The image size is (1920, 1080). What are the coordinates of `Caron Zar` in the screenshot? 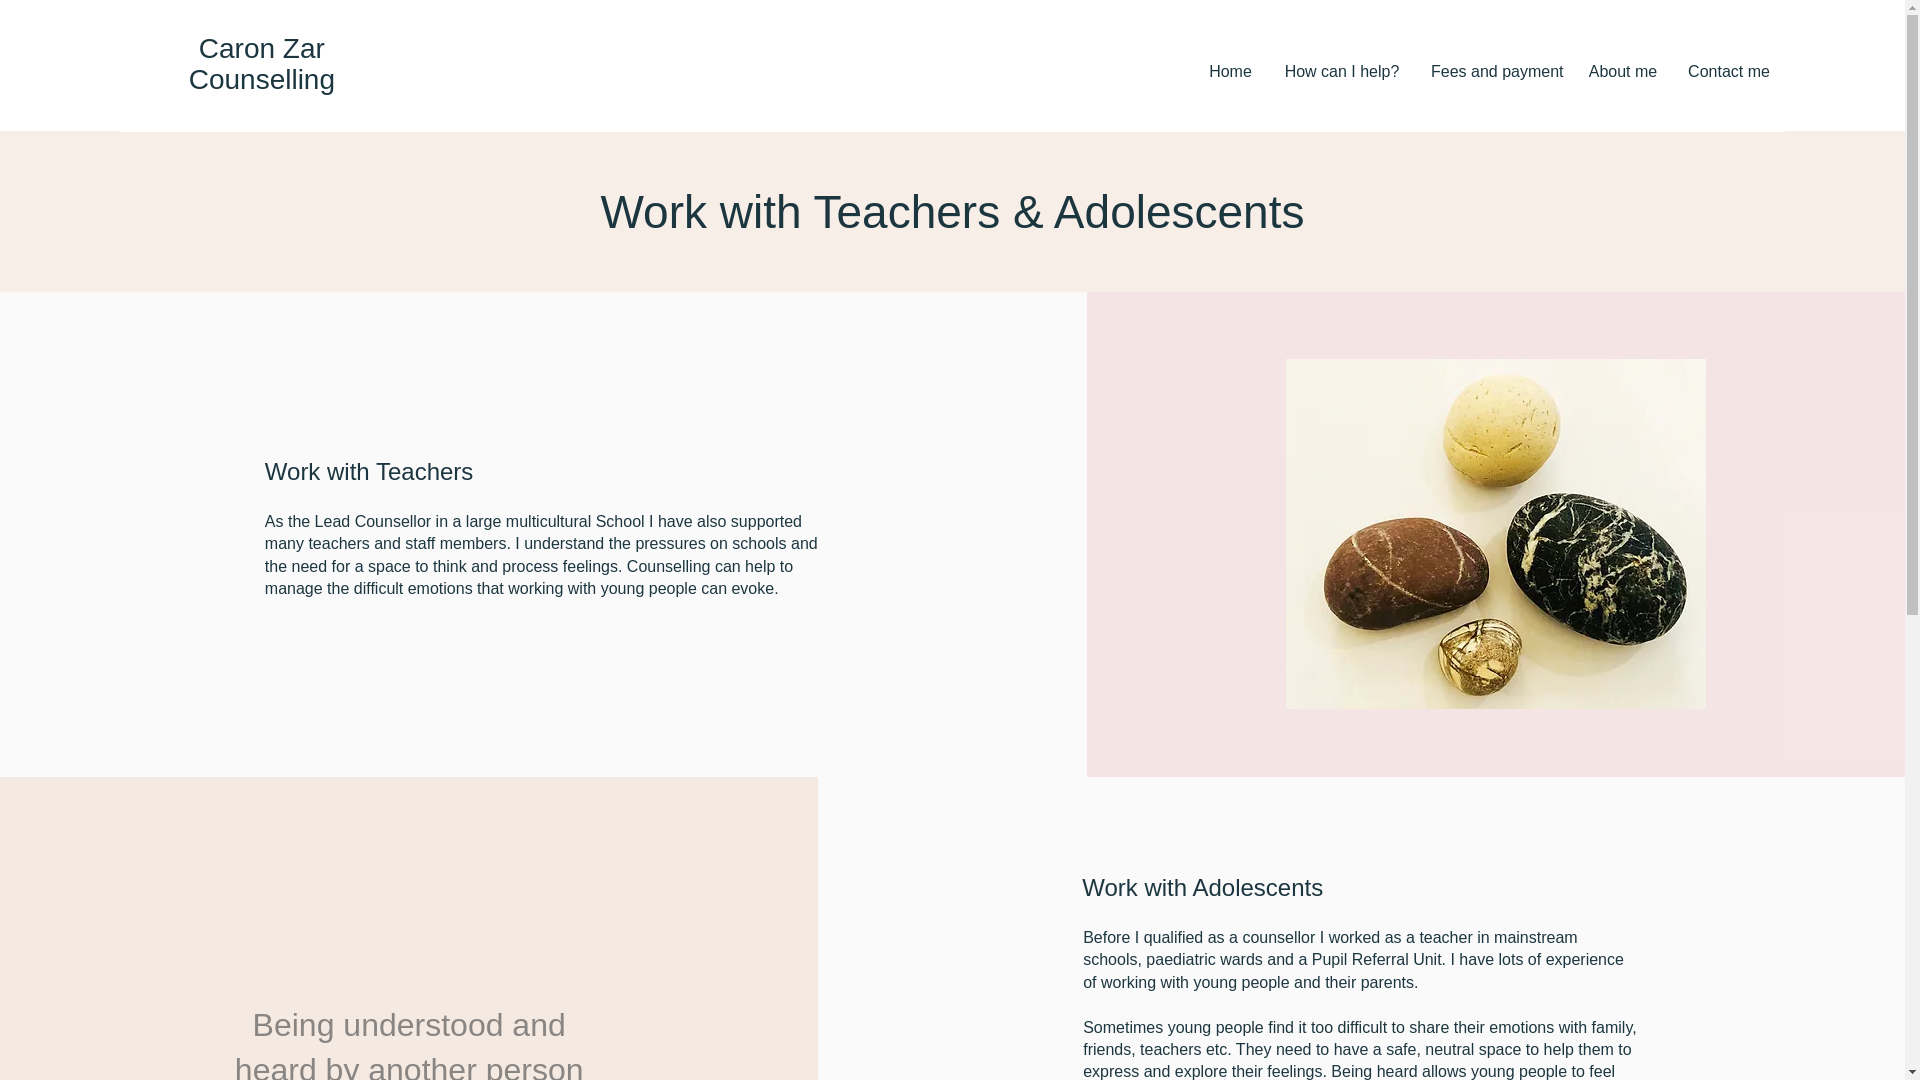 It's located at (262, 48).